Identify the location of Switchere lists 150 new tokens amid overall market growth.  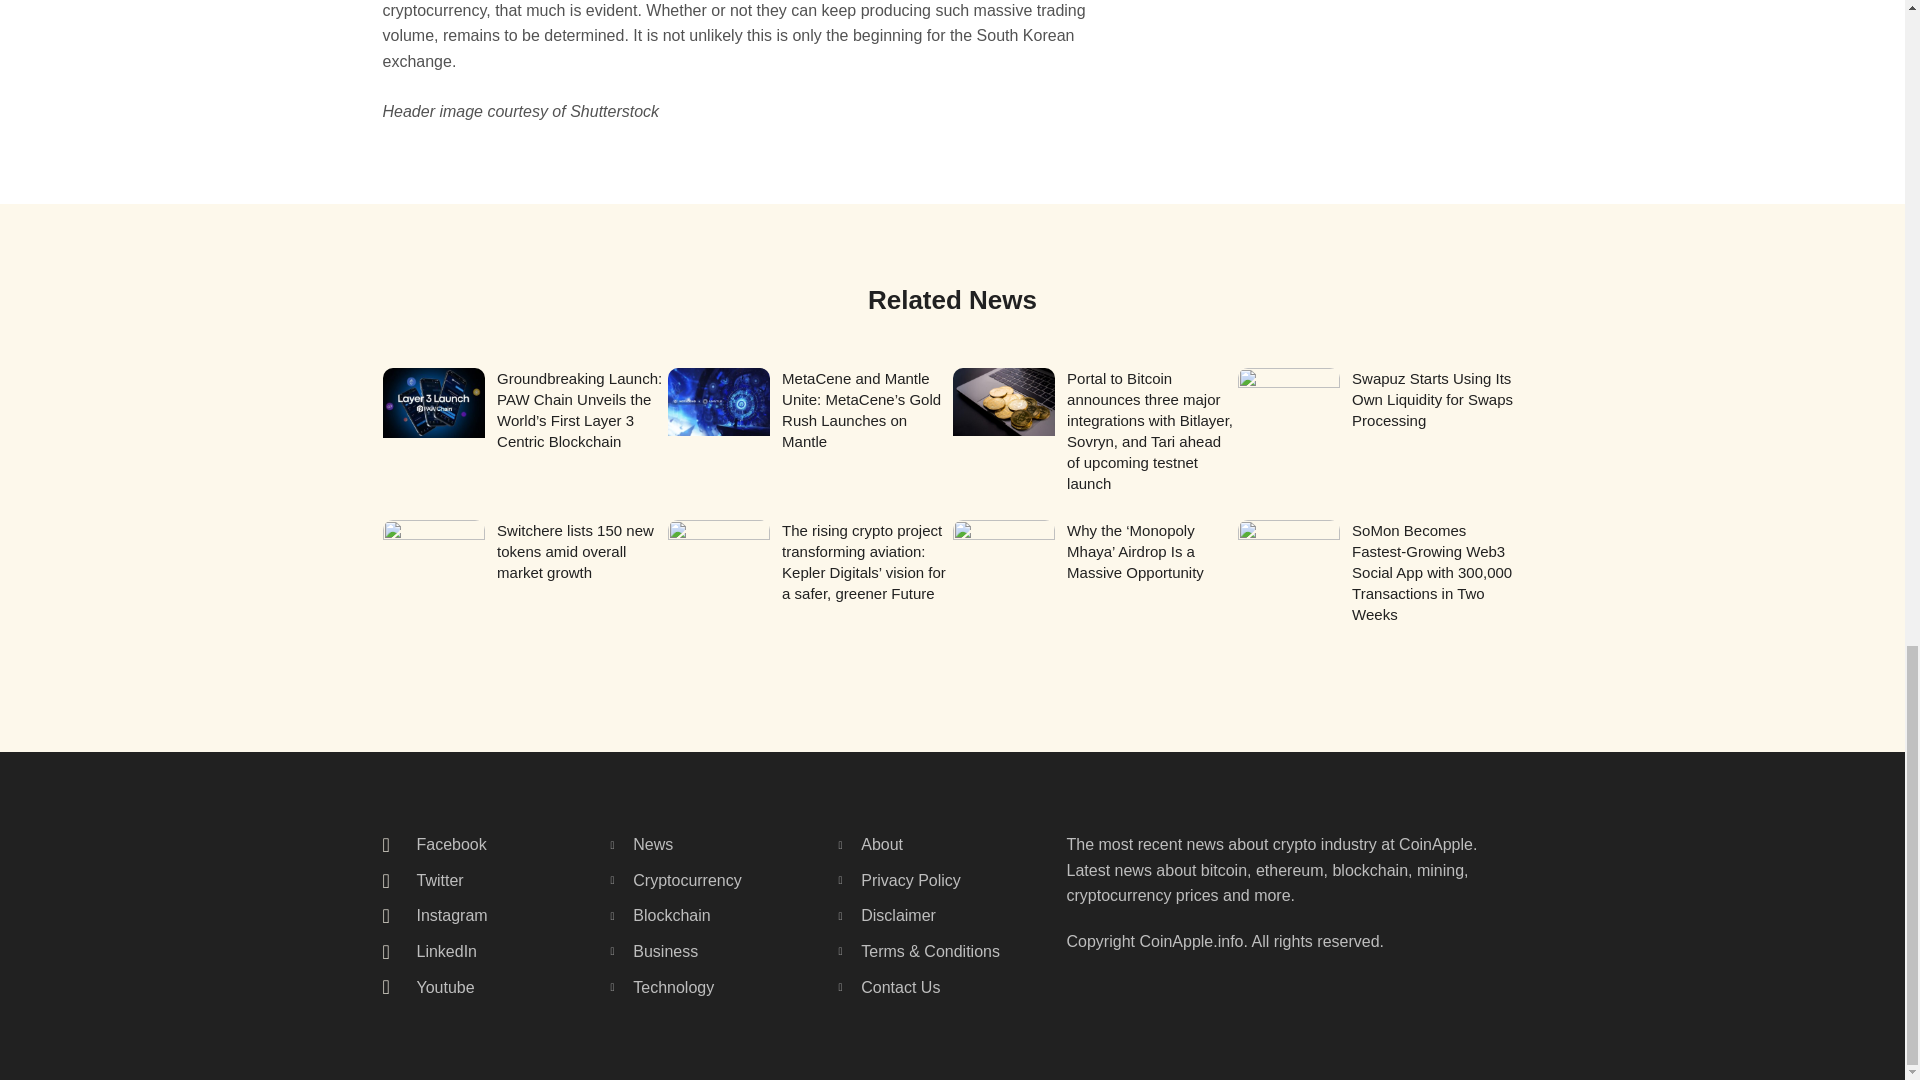
(576, 551).